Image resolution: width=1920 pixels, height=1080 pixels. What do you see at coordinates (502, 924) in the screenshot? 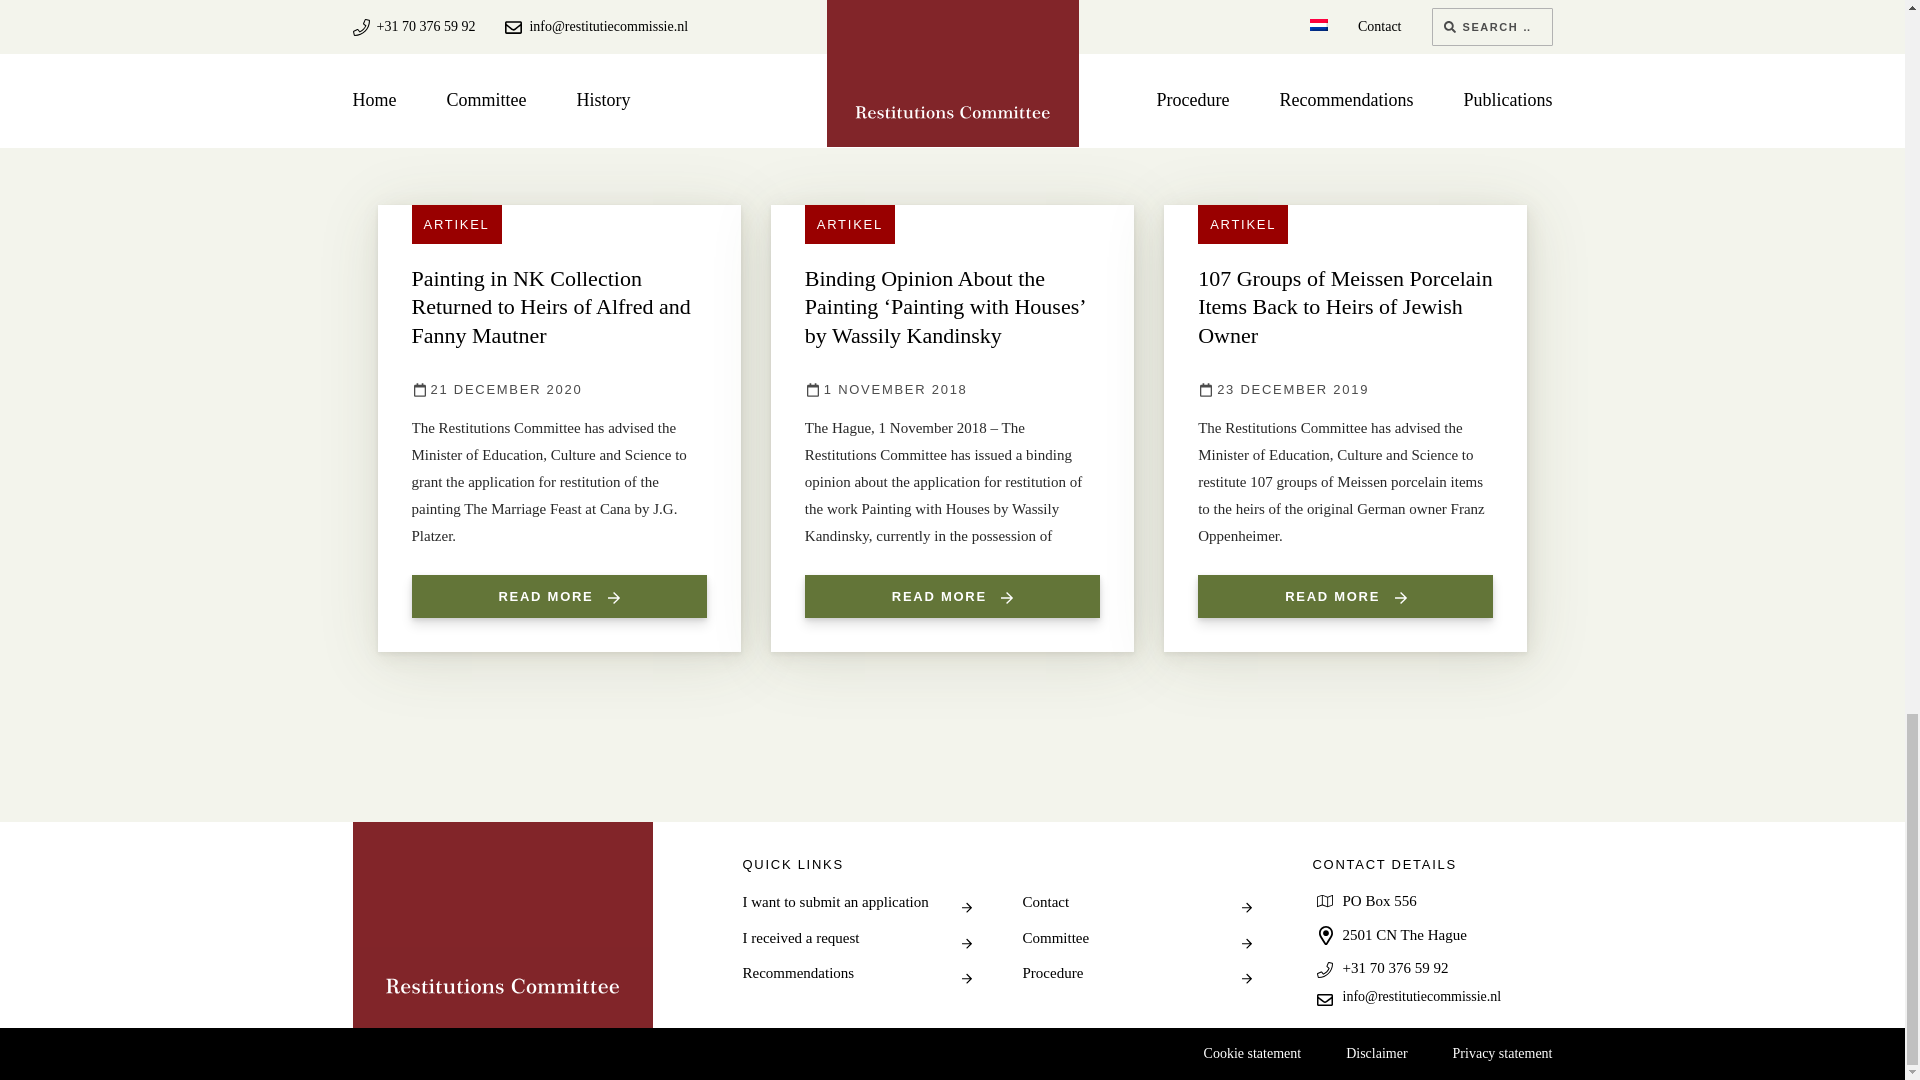
I see `home Restitutiecommissie` at bounding box center [502, 924].